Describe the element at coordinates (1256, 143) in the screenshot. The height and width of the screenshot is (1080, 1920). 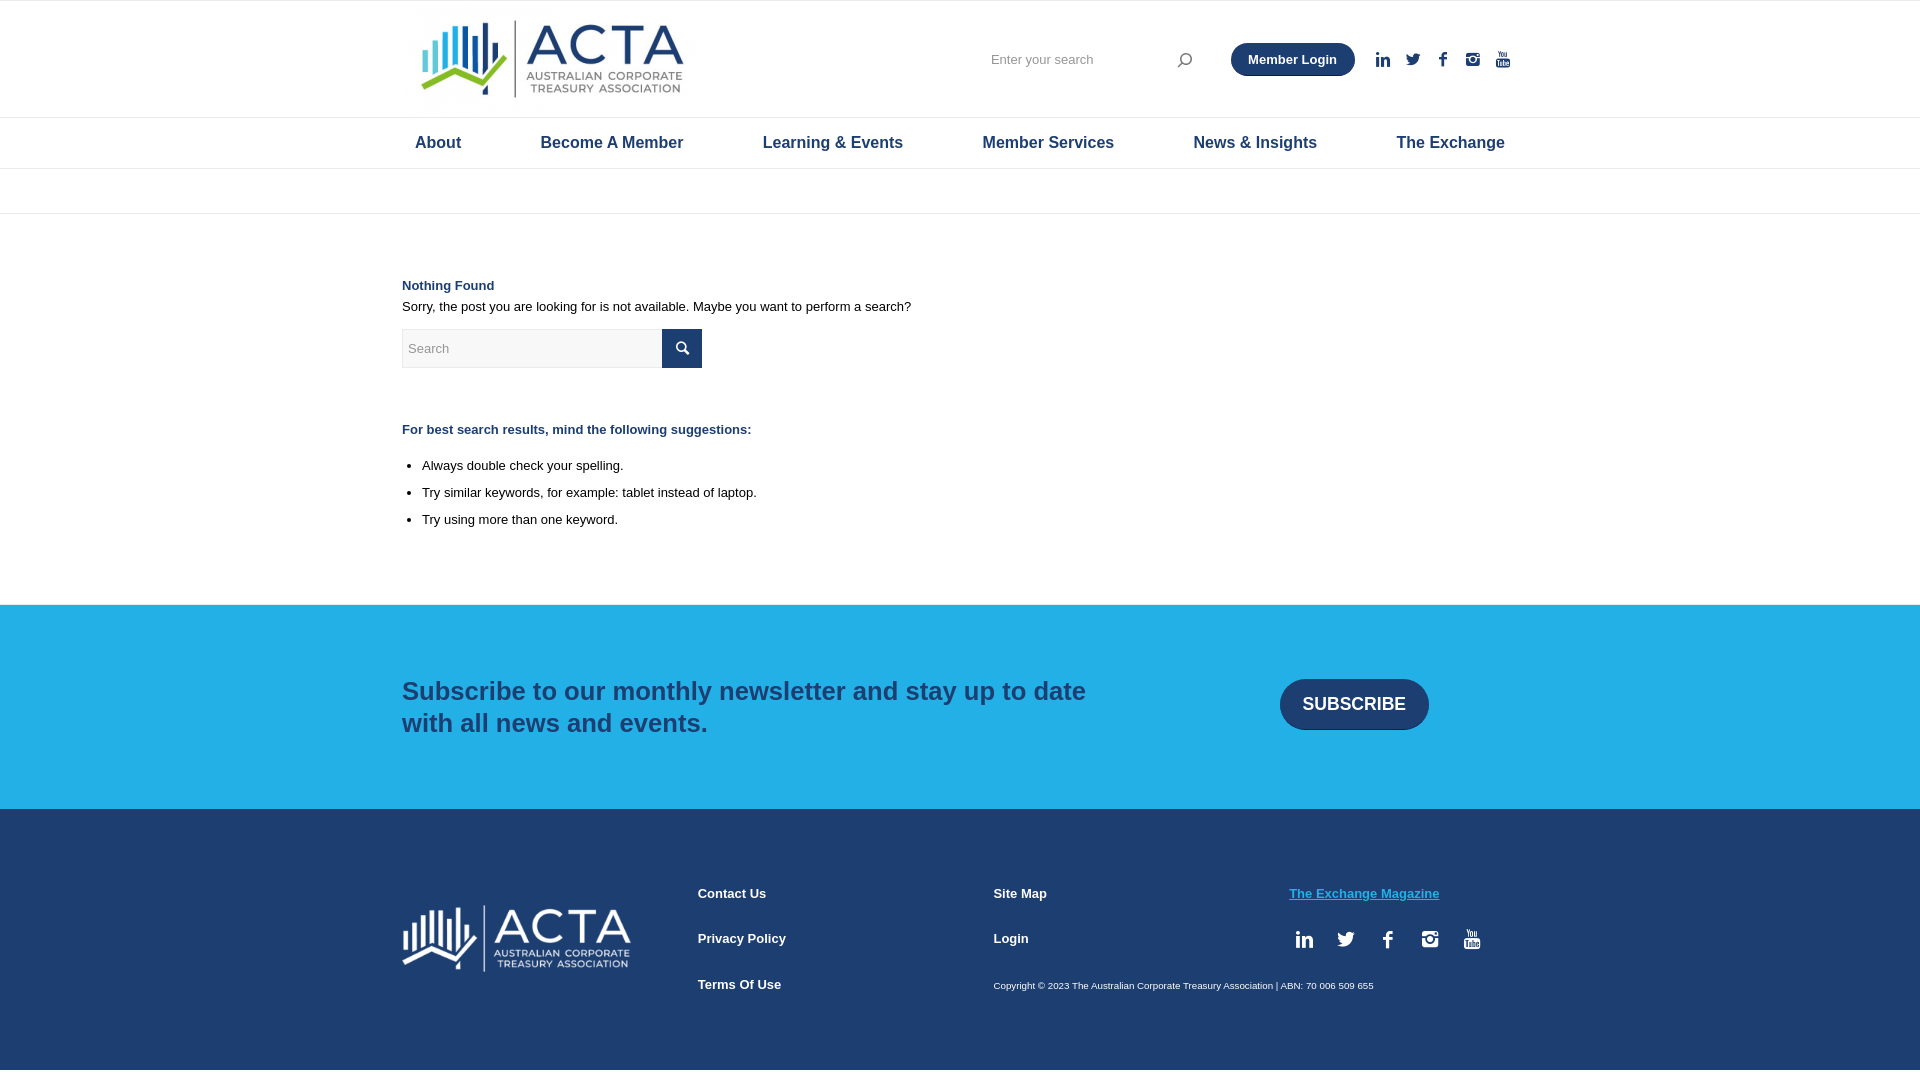
I see `News & Insights` at that location.